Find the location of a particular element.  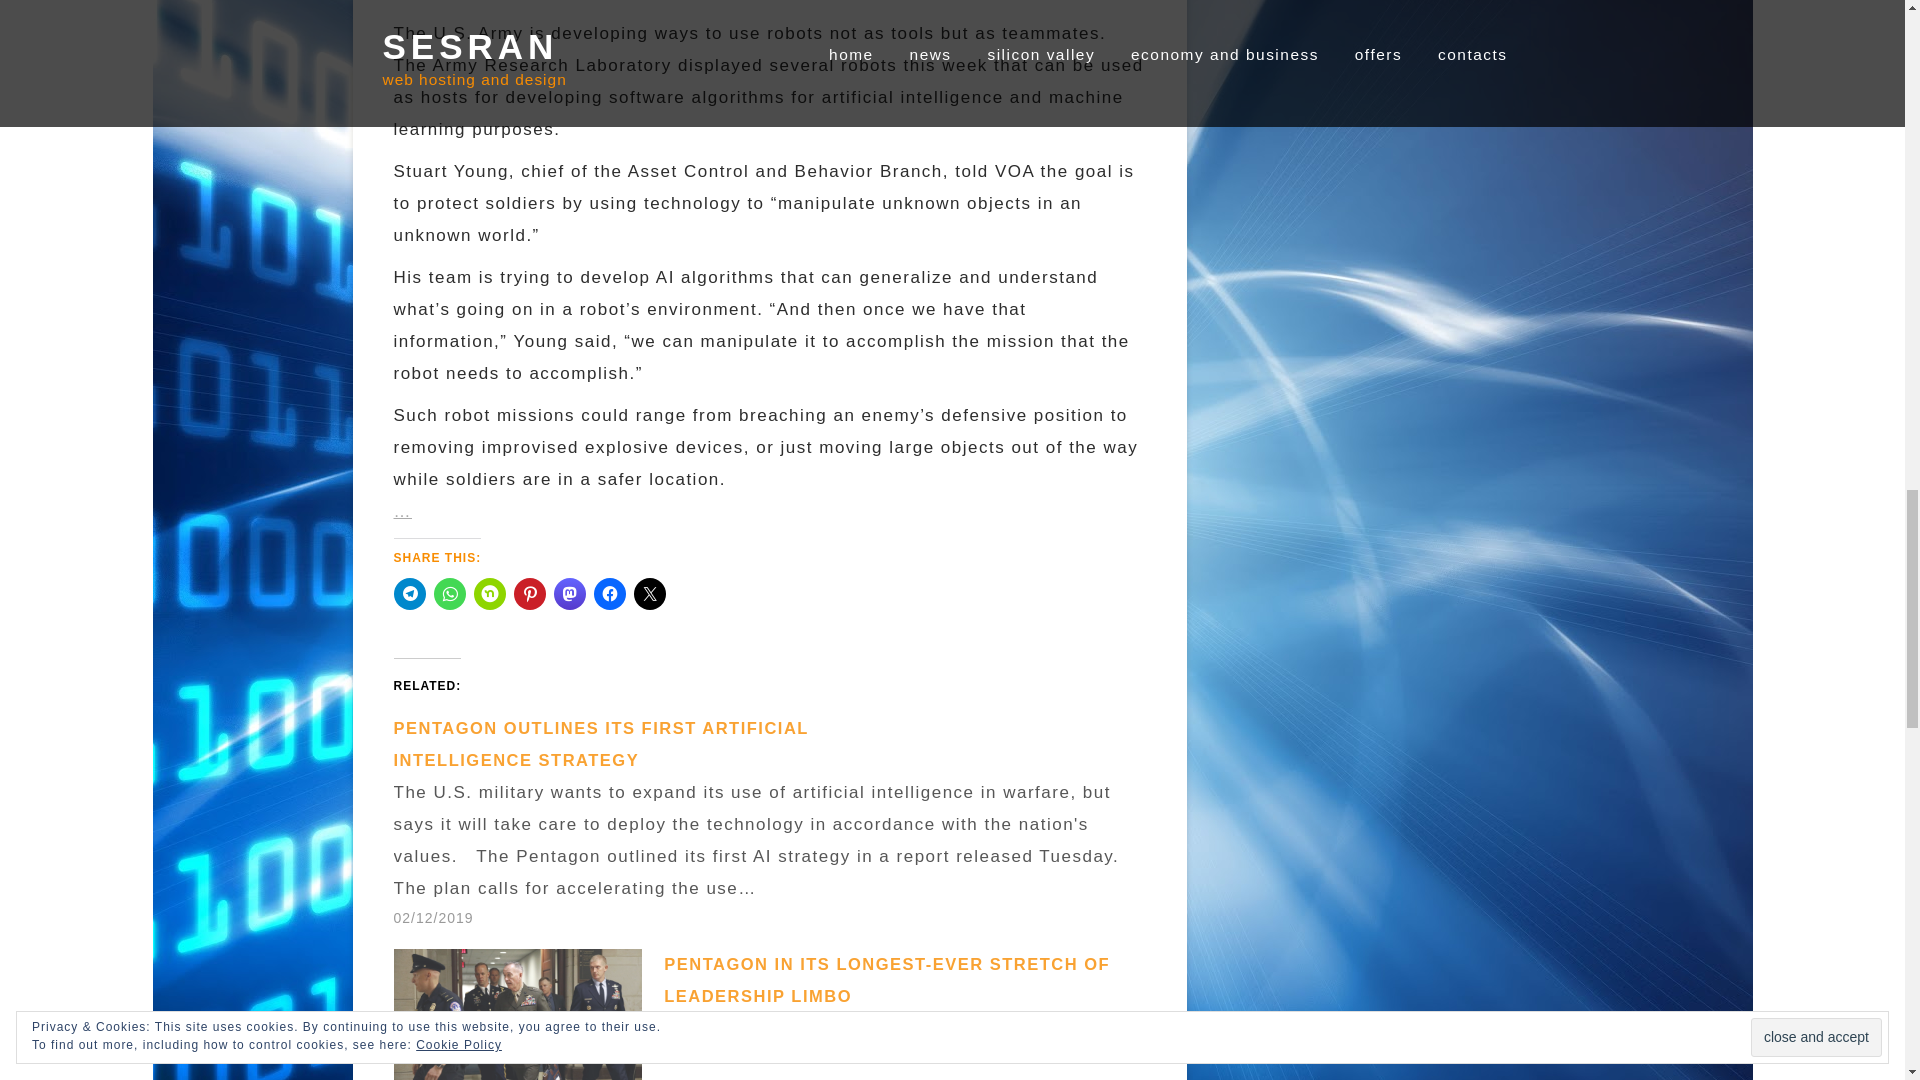

Pentagon Outlines its First Artificial Intelligence Strategy is located at coordinates (600, 744).